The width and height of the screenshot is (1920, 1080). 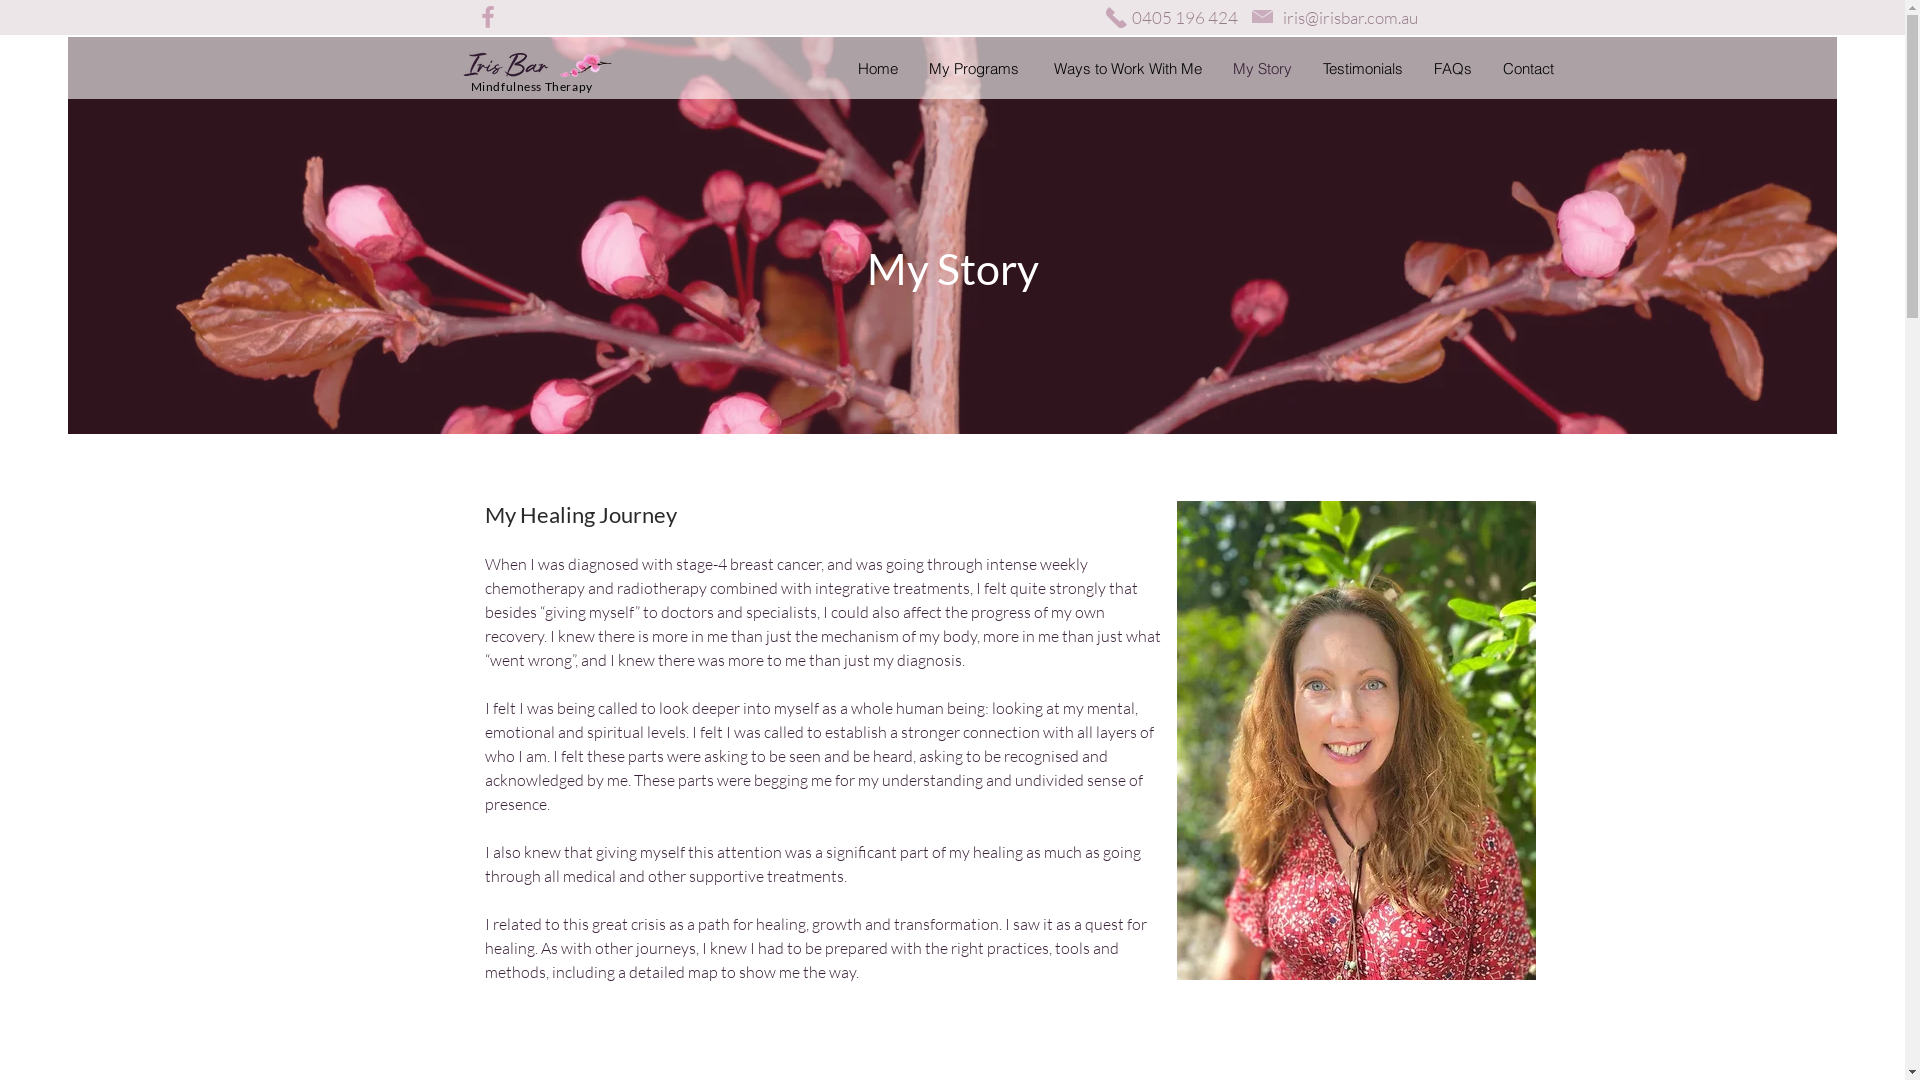 I want to click on Home, so click(x=878, y=69).